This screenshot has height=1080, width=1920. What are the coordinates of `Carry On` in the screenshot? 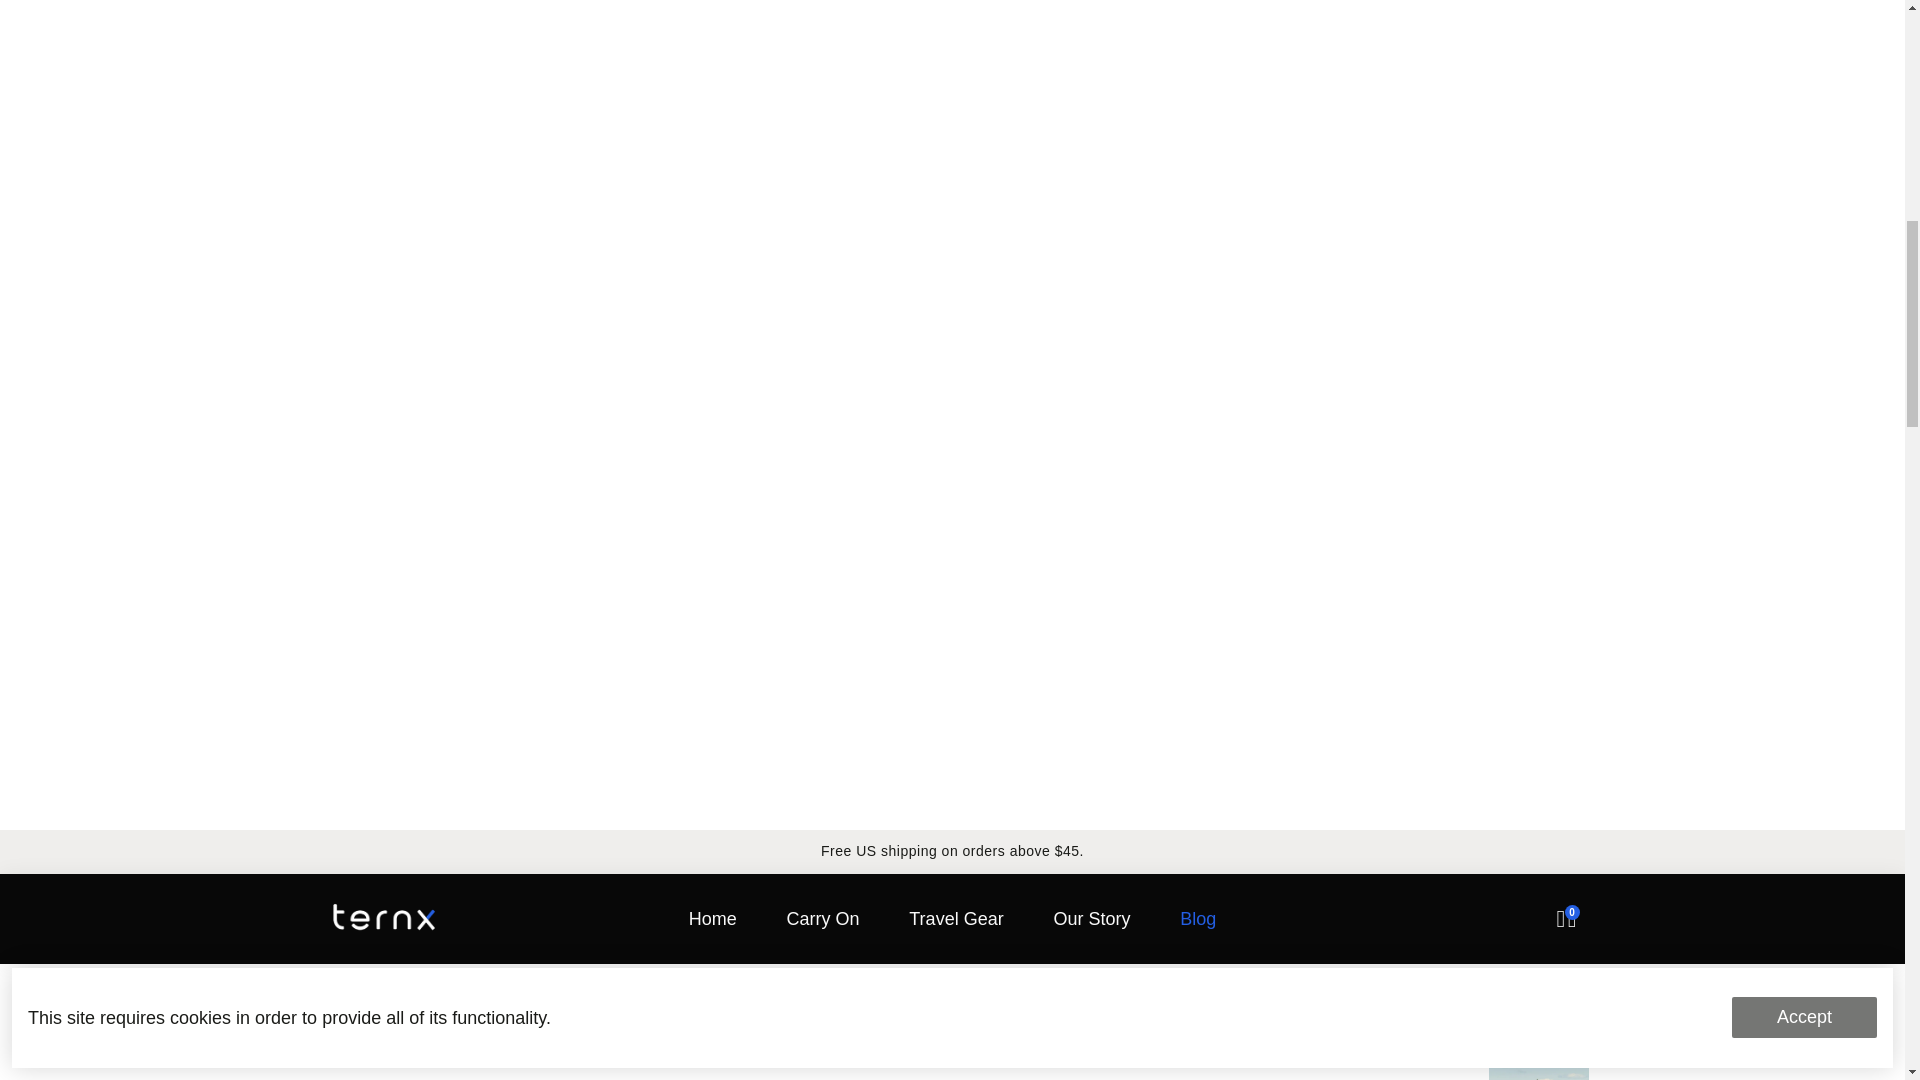 It's located at (822, 918).